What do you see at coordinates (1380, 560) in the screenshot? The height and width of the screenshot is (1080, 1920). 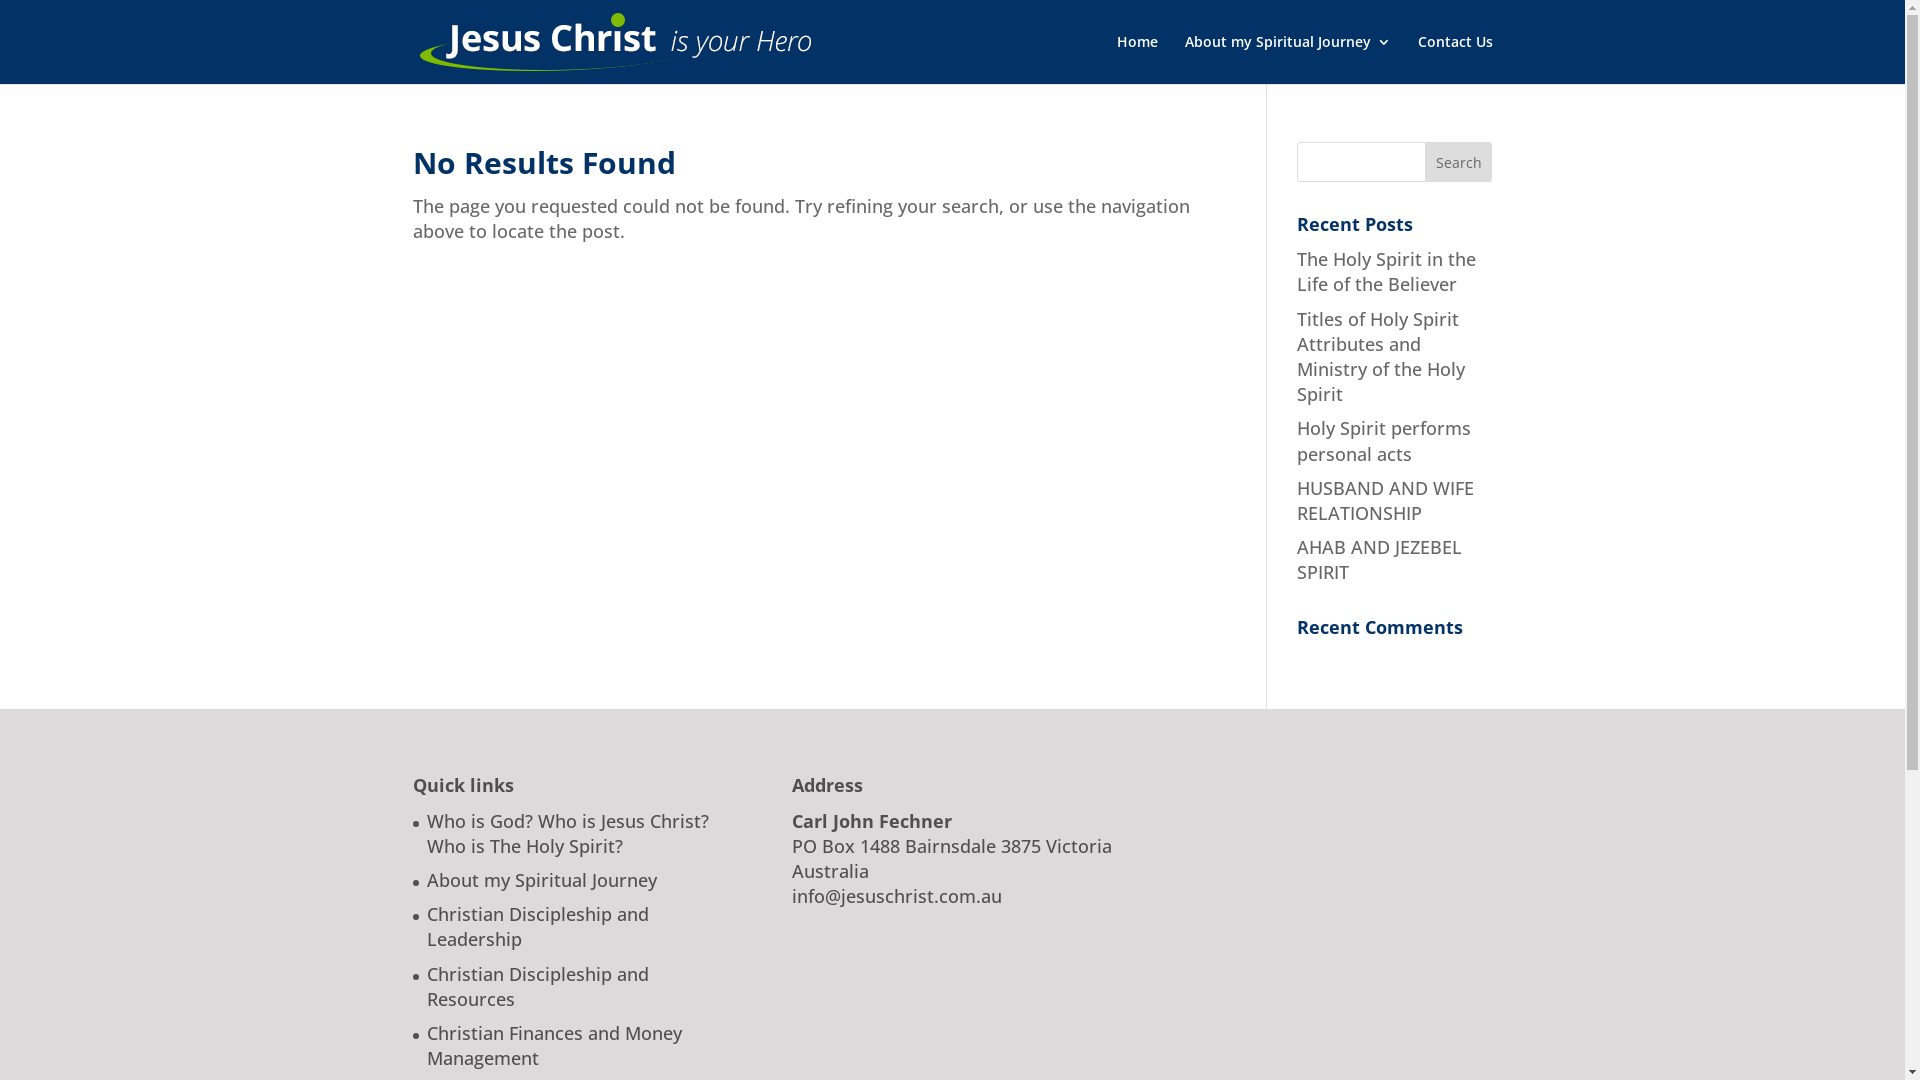 I see `AHAB AND JEZEBEL SPIRIT` at bounding box center [1380, 560].